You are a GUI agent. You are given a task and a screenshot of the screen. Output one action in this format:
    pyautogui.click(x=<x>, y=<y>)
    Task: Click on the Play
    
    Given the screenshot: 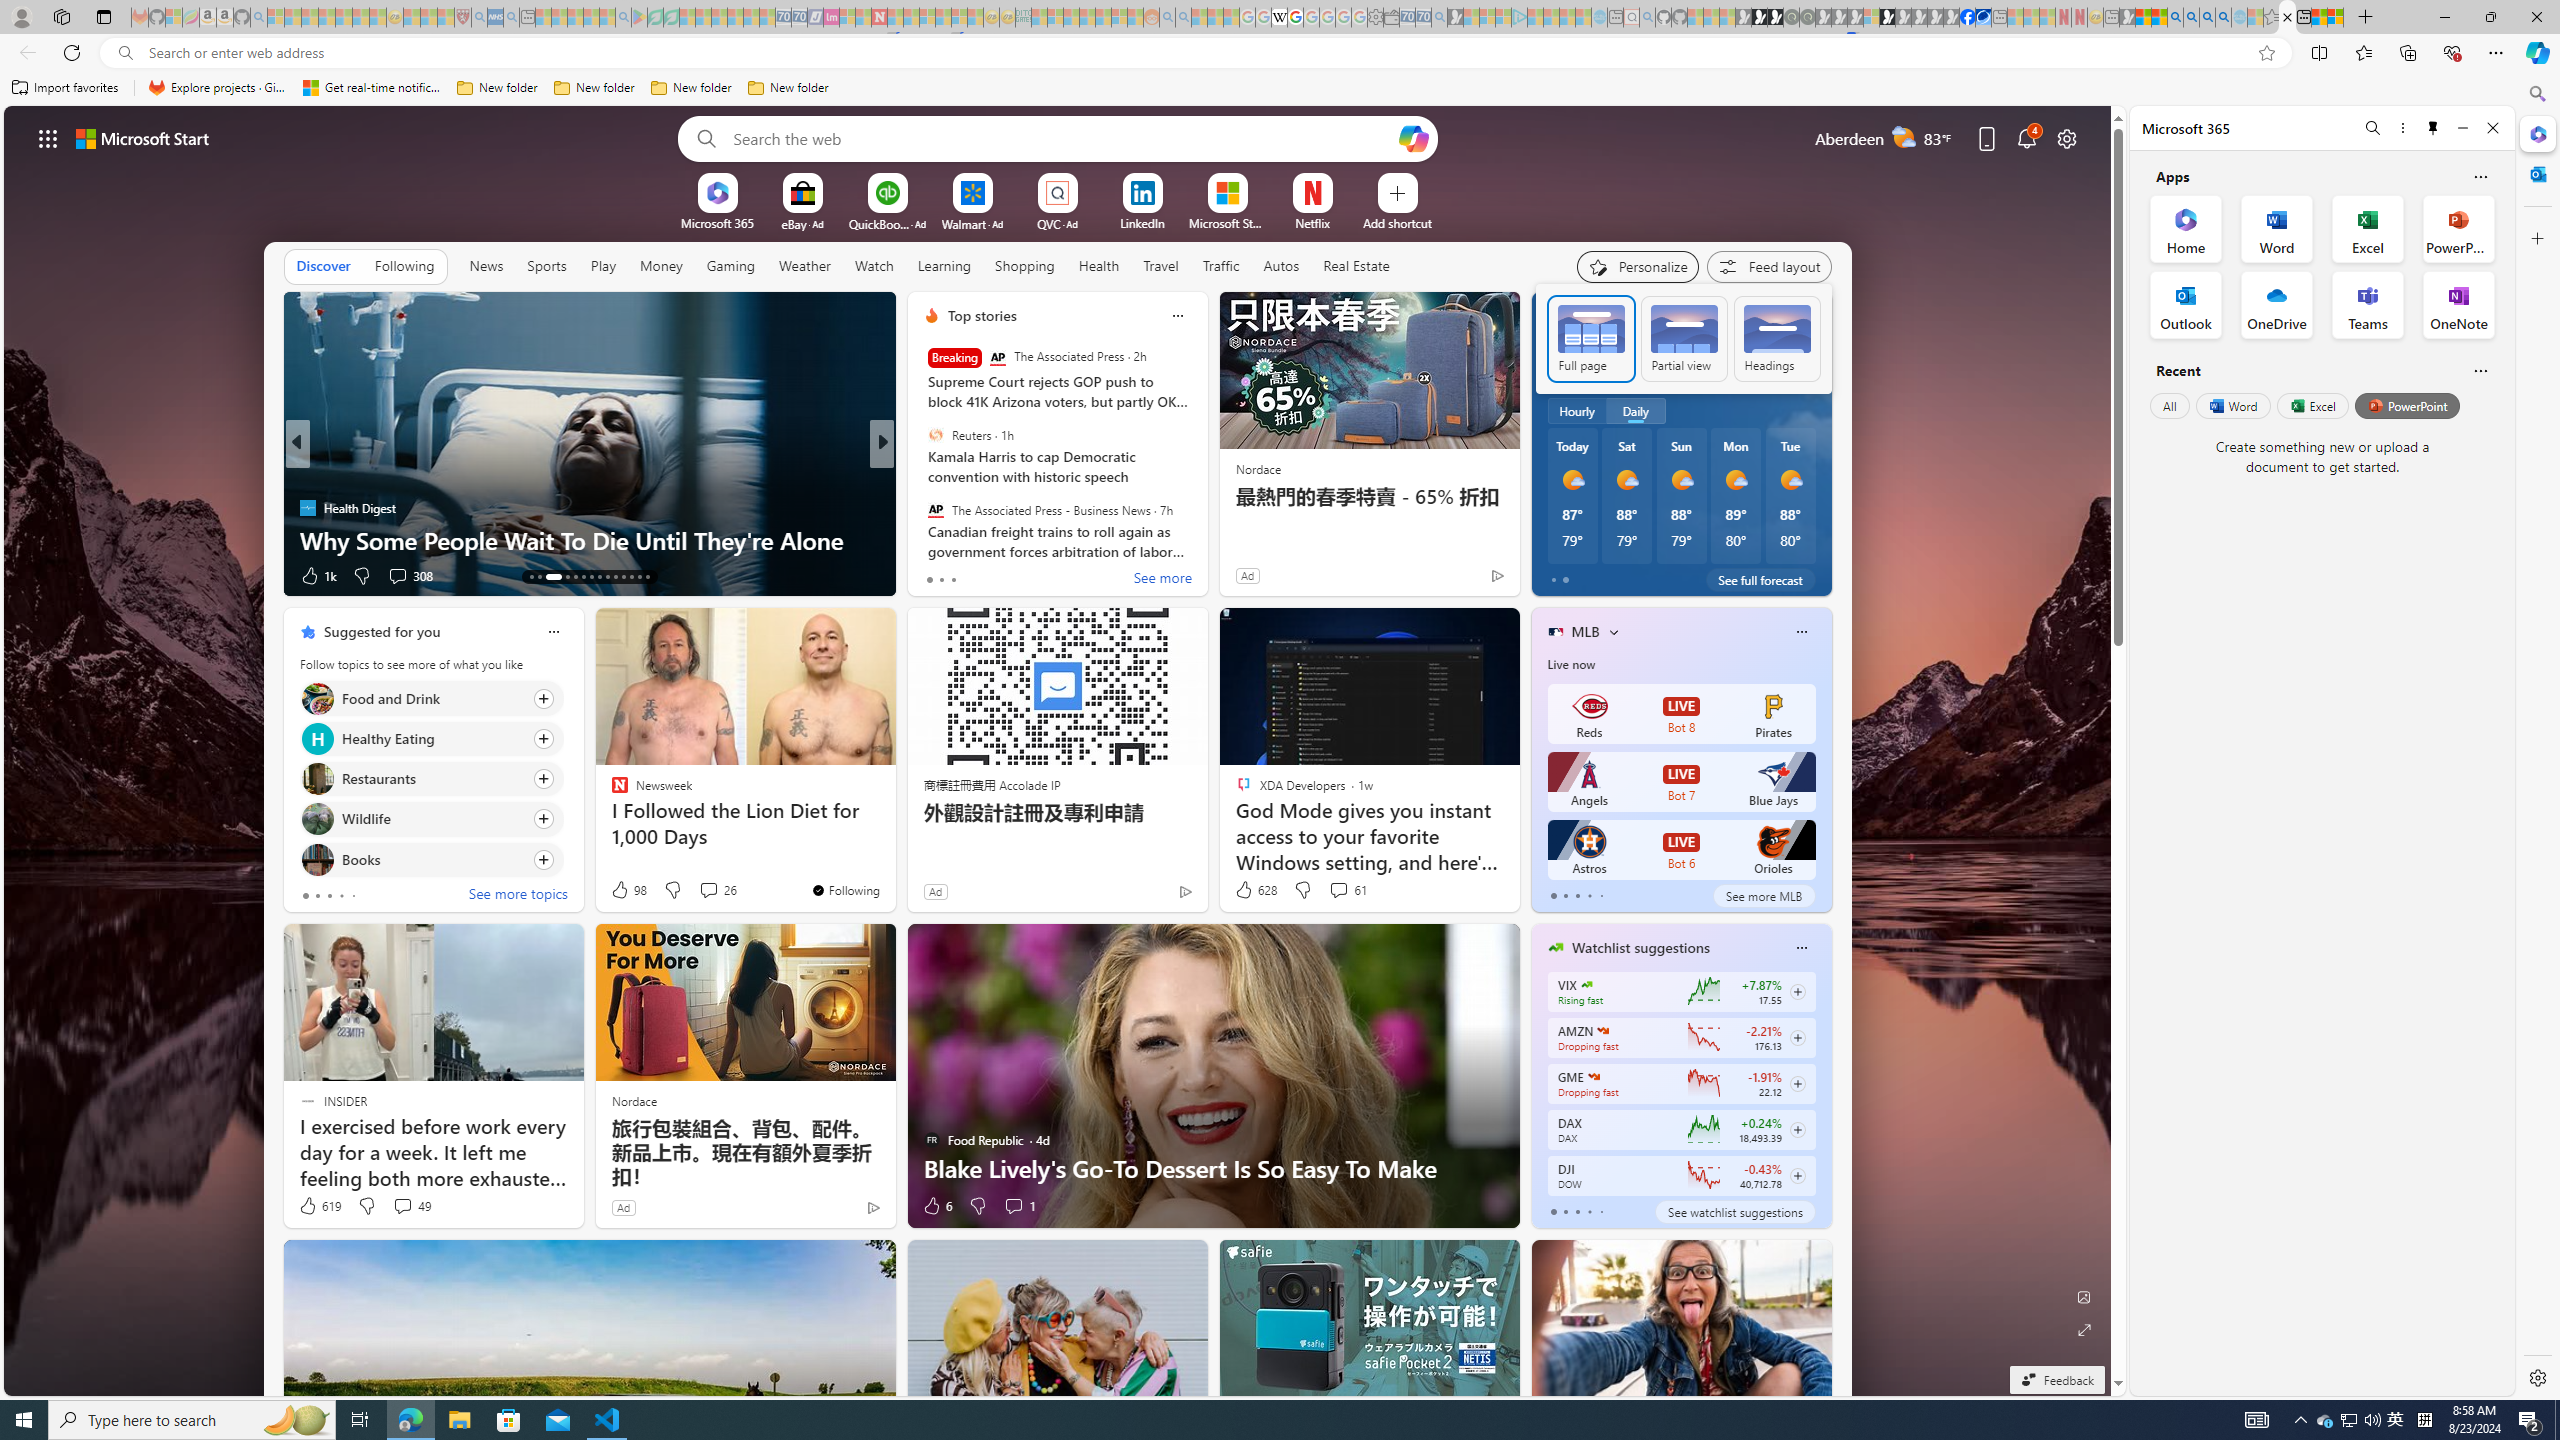 What is the action you would take?
    pyautogui.click(x=602, y=265)
    